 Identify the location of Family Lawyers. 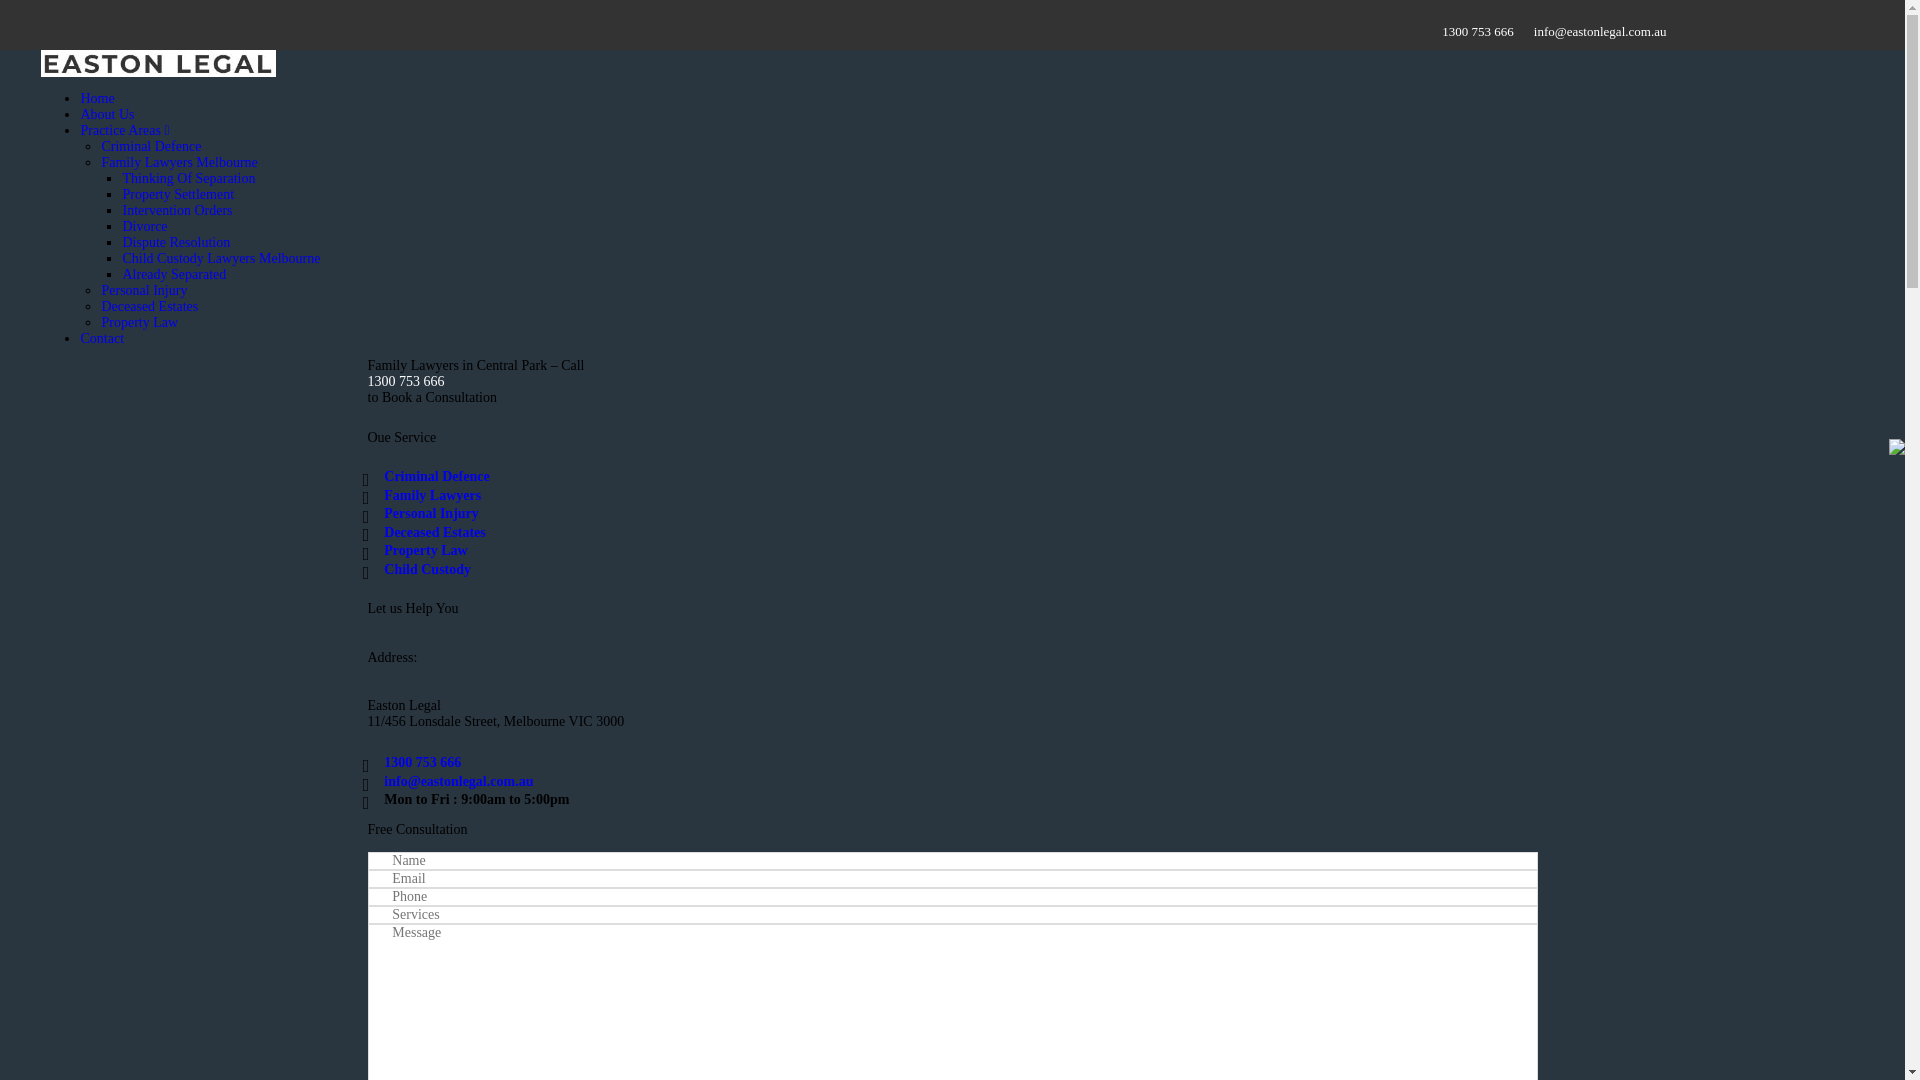
(432, 496).